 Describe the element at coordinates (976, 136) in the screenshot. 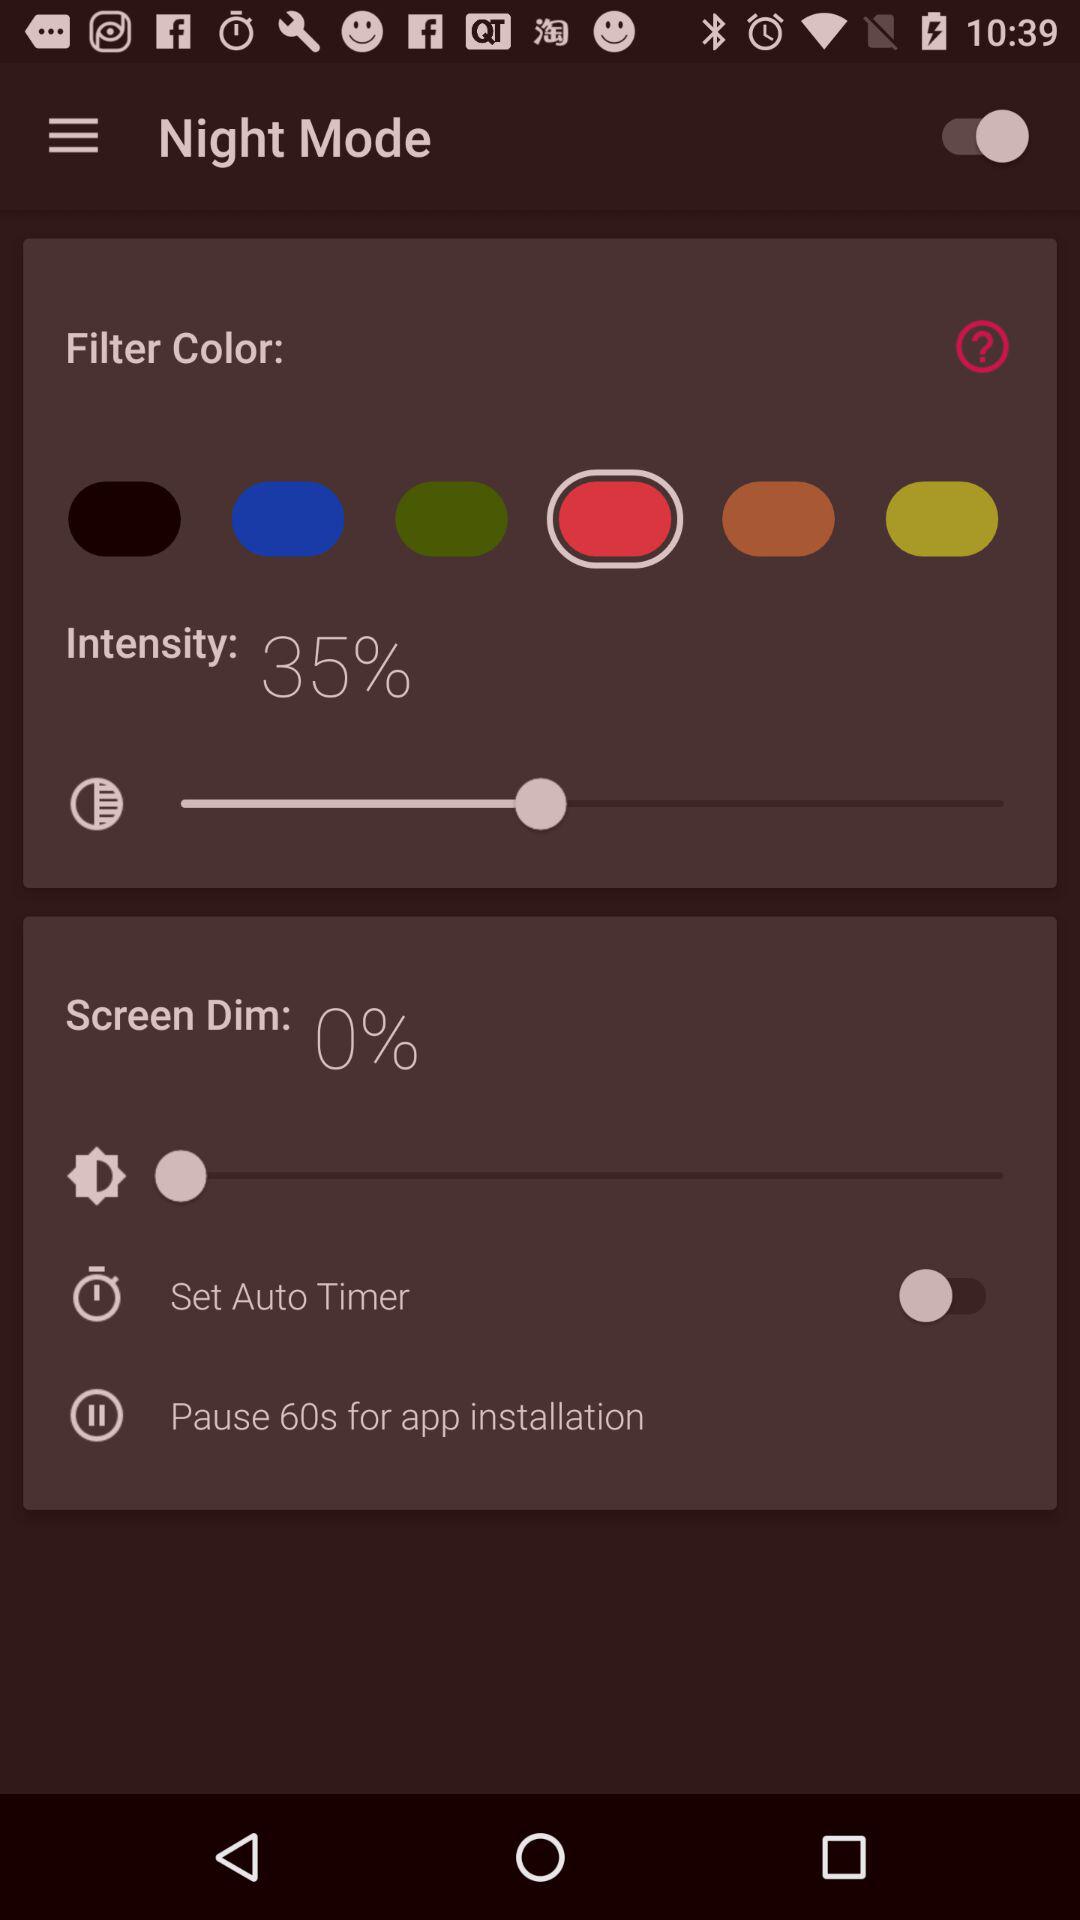

I see `turn night mode off/on` at that location.